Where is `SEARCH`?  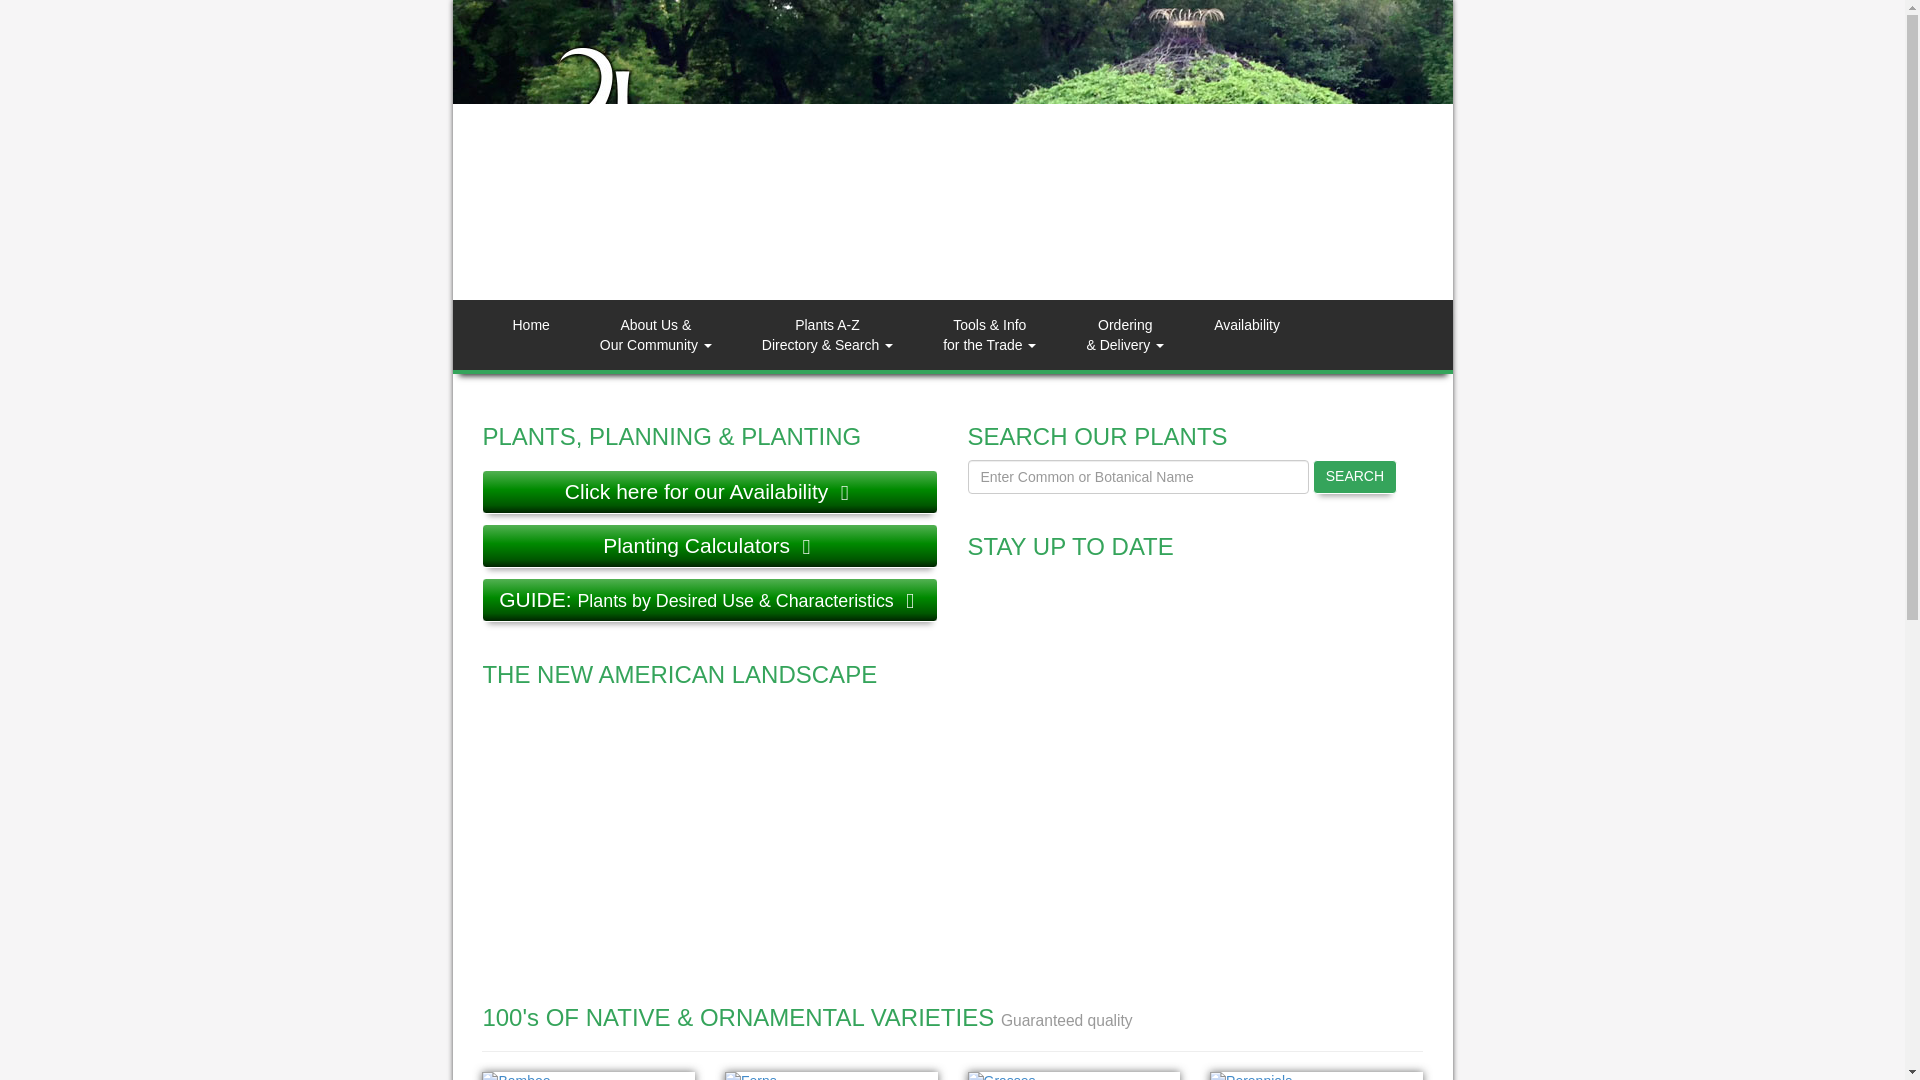
SEARCH is located at coordinates (1355, 476).